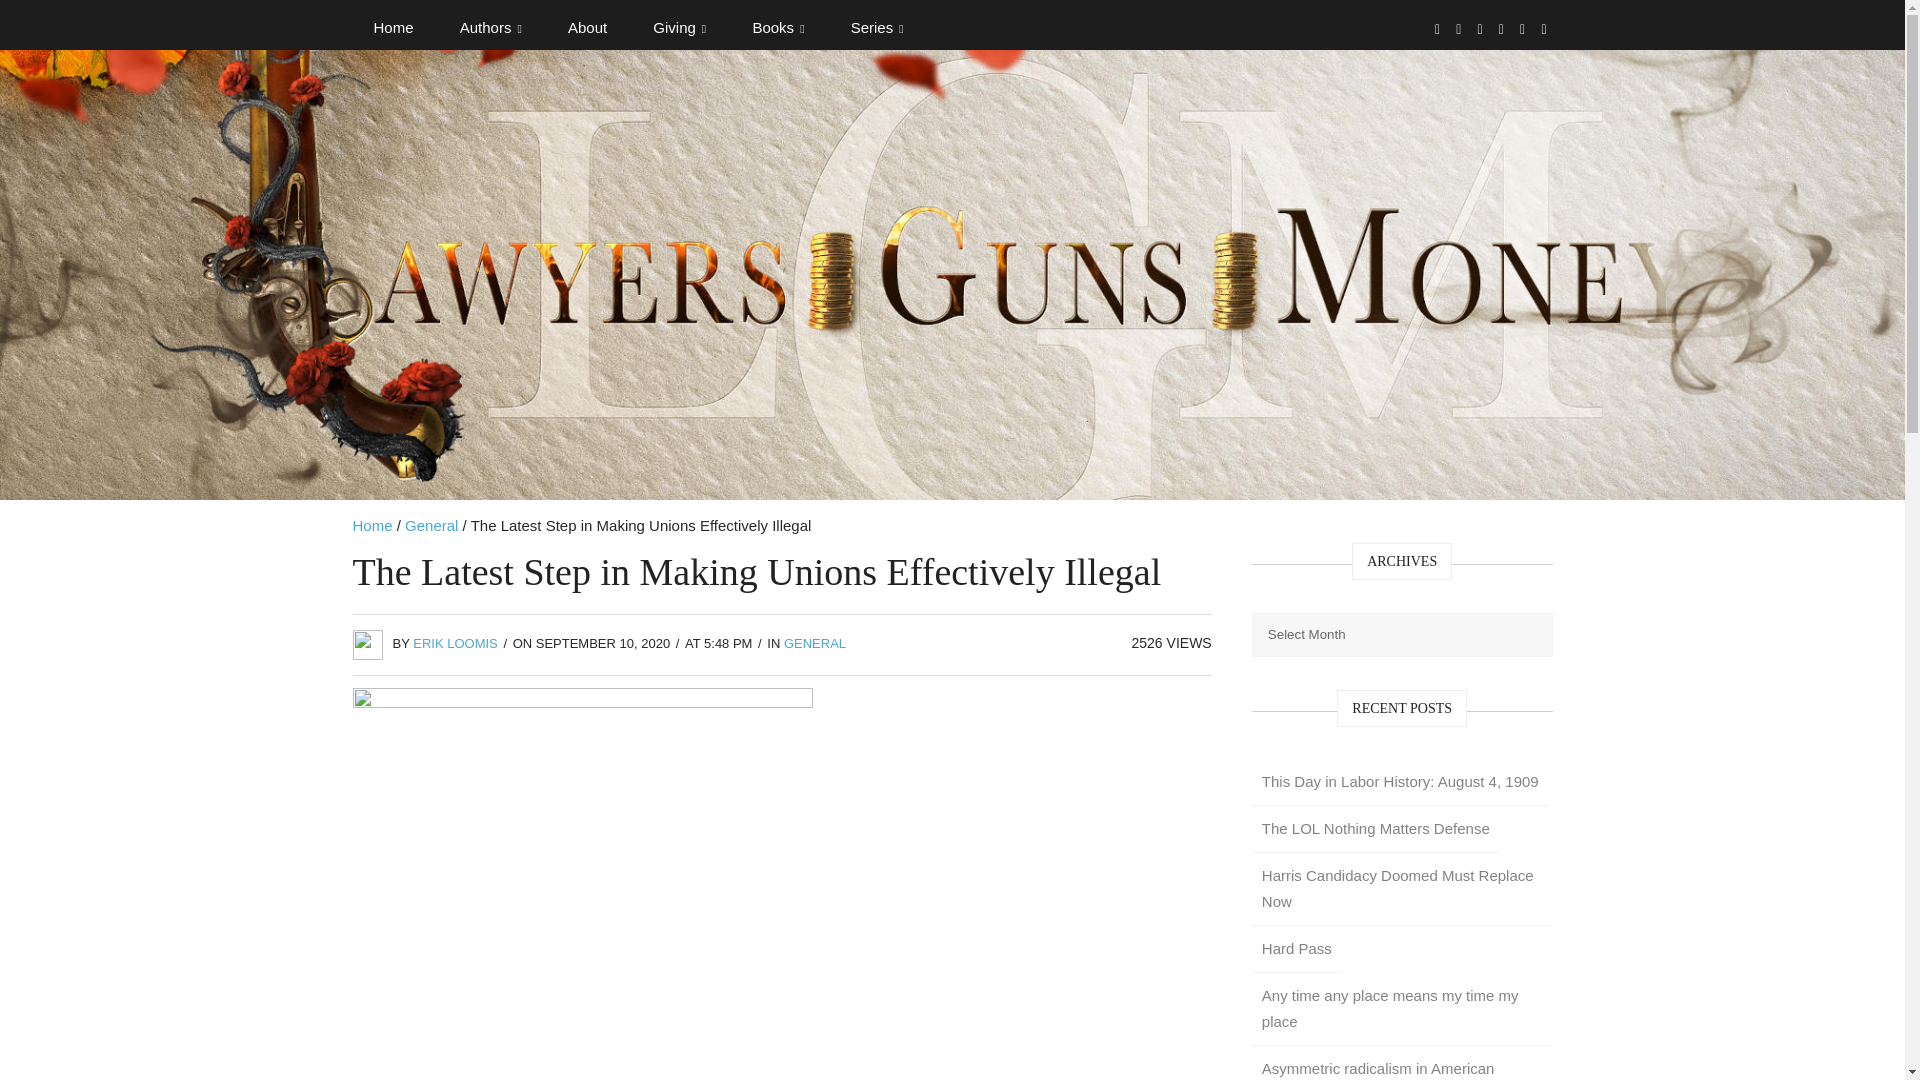  I want to click on Giving, so click(679, 28).